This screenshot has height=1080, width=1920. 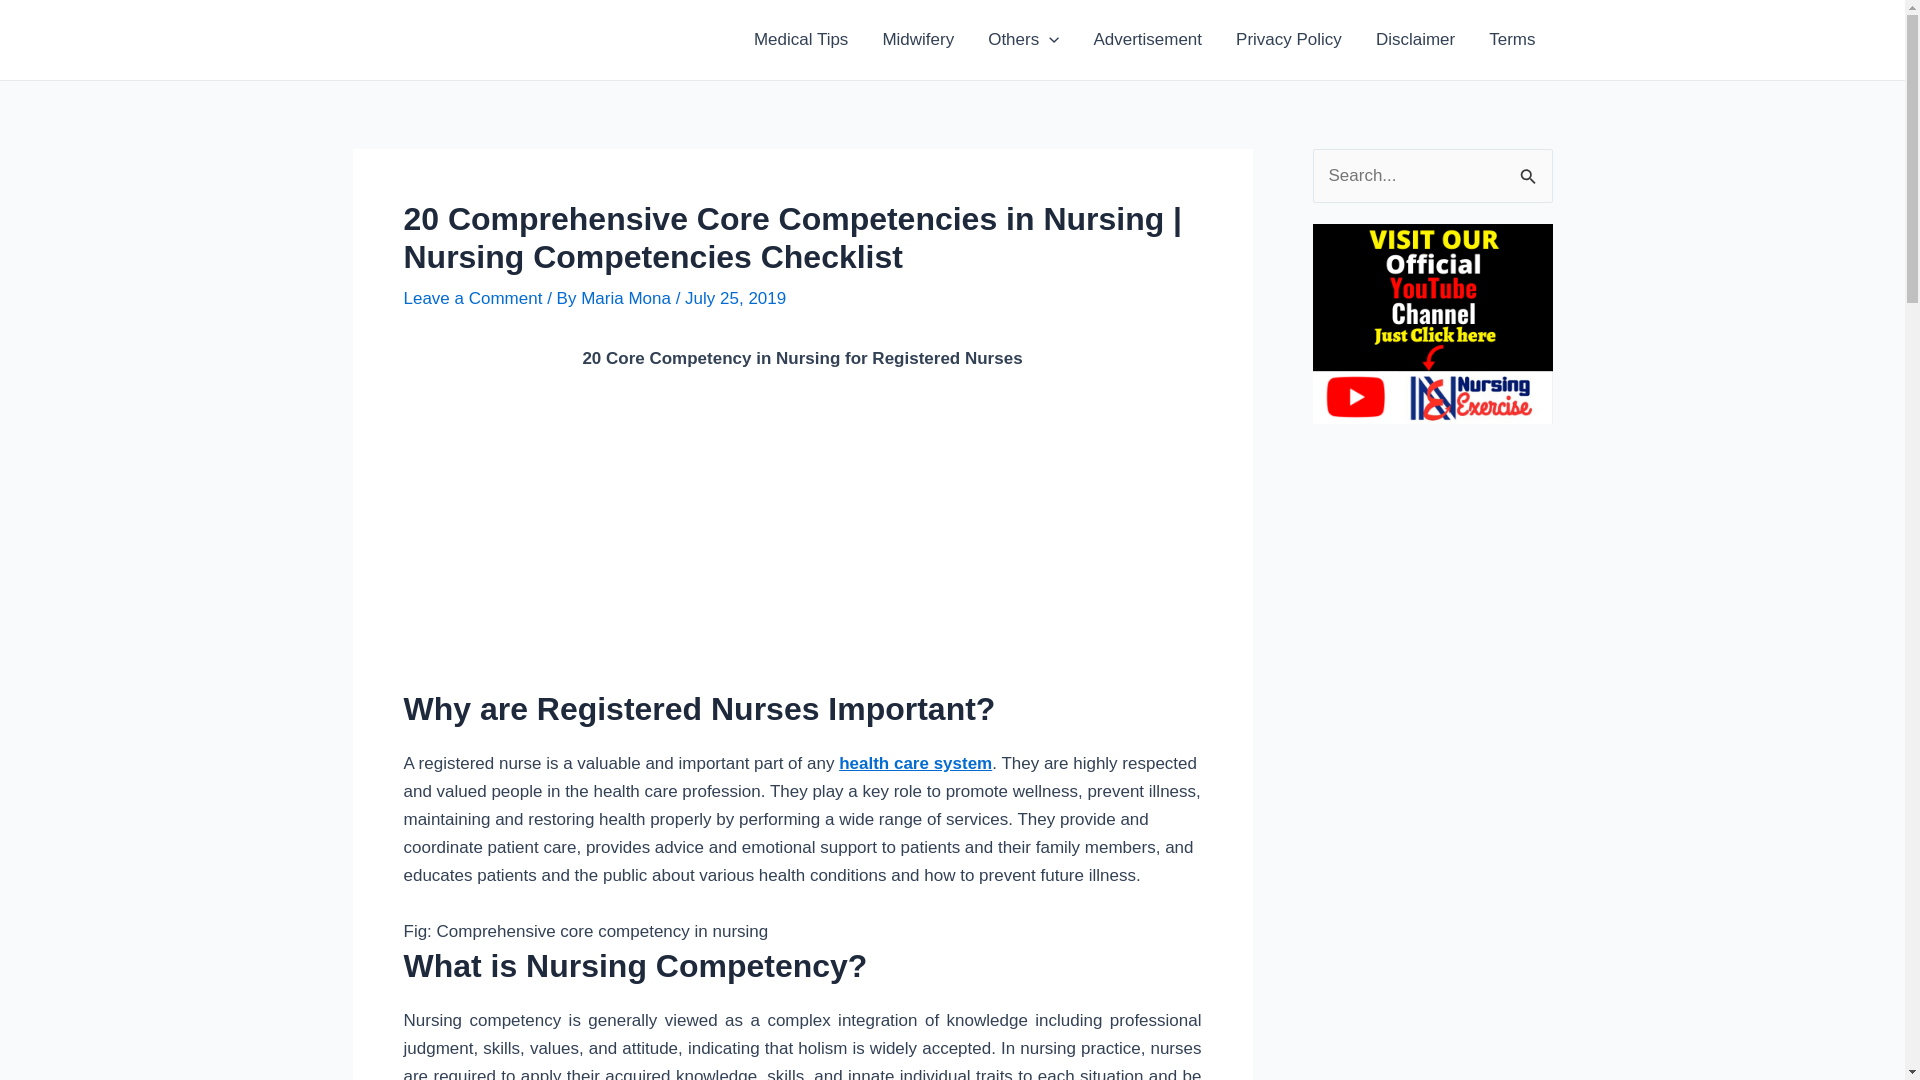 What do you see at coordinates (916, 763) in the screenshot?
I see `health care system` at bounding box center [916, 763].